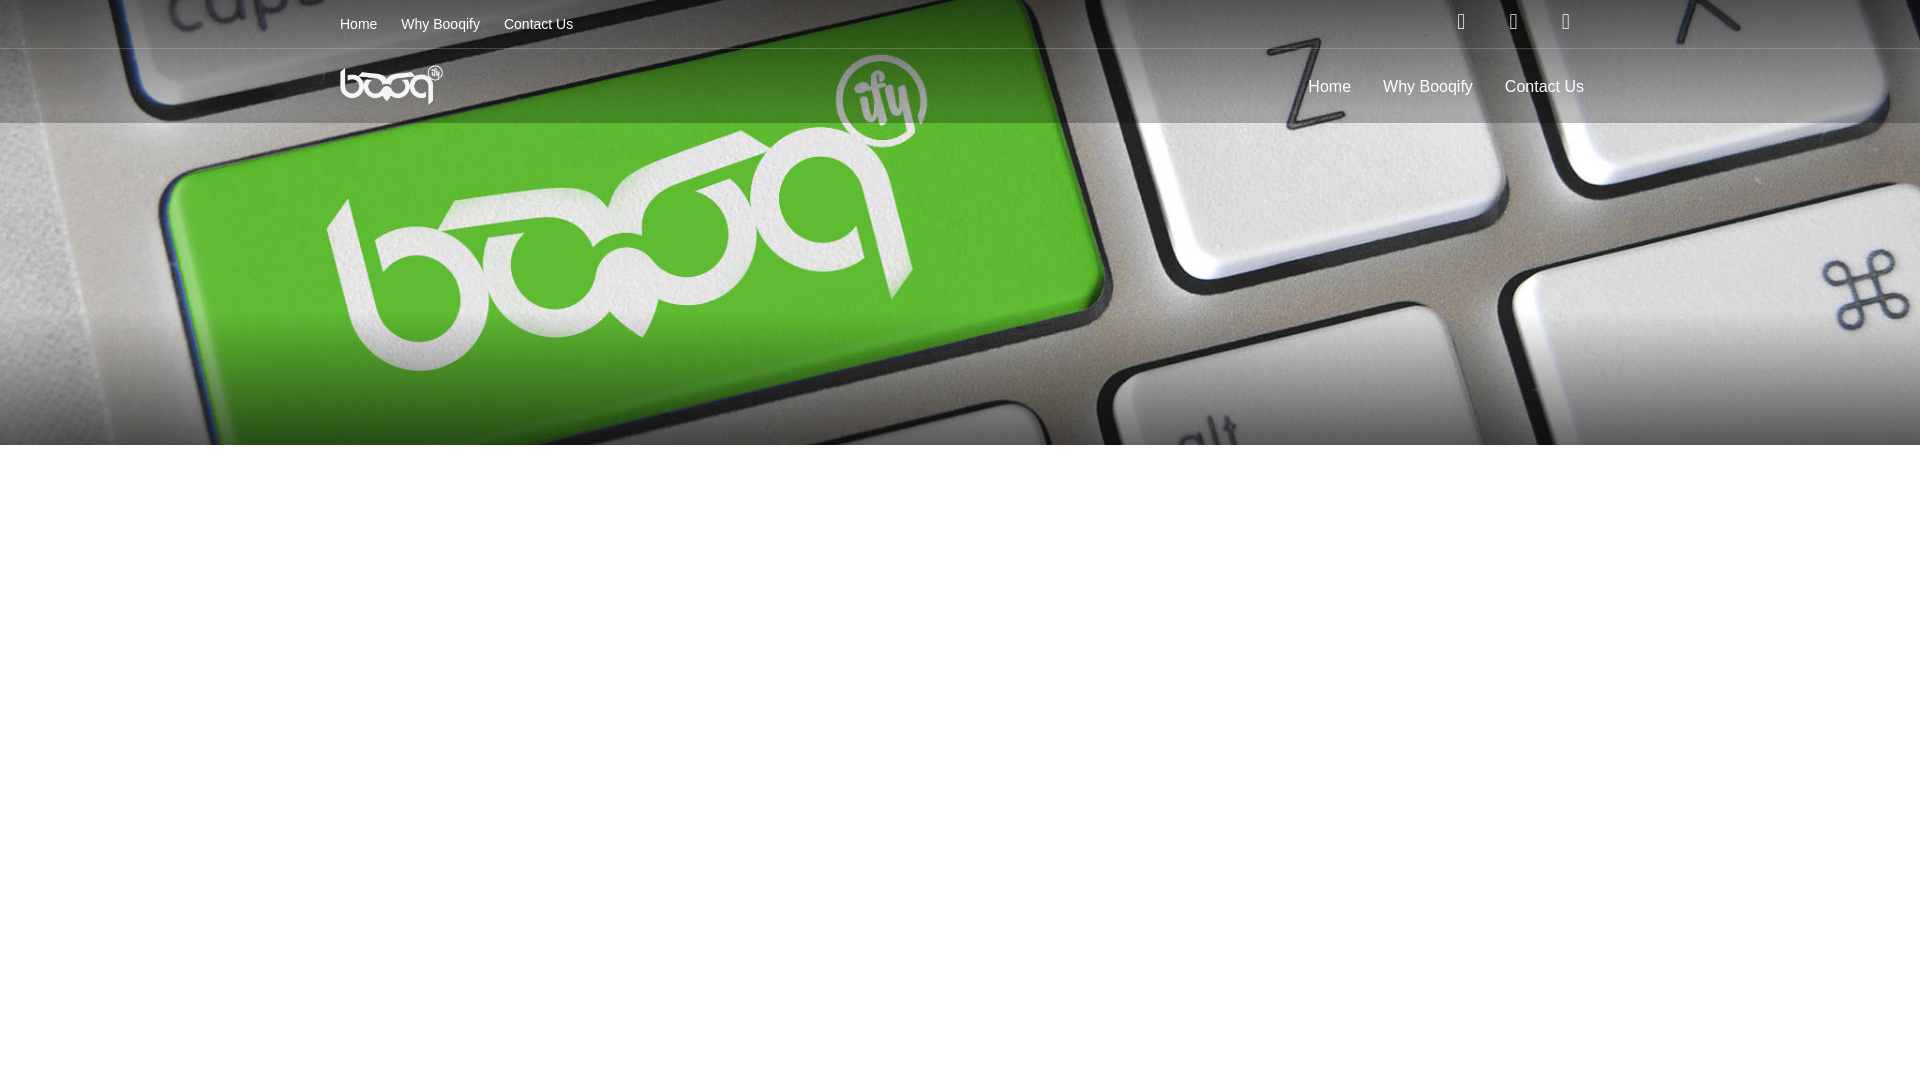 The image size is (1920, 1080). I want to click on Why Booqify, so click(1428, 86).